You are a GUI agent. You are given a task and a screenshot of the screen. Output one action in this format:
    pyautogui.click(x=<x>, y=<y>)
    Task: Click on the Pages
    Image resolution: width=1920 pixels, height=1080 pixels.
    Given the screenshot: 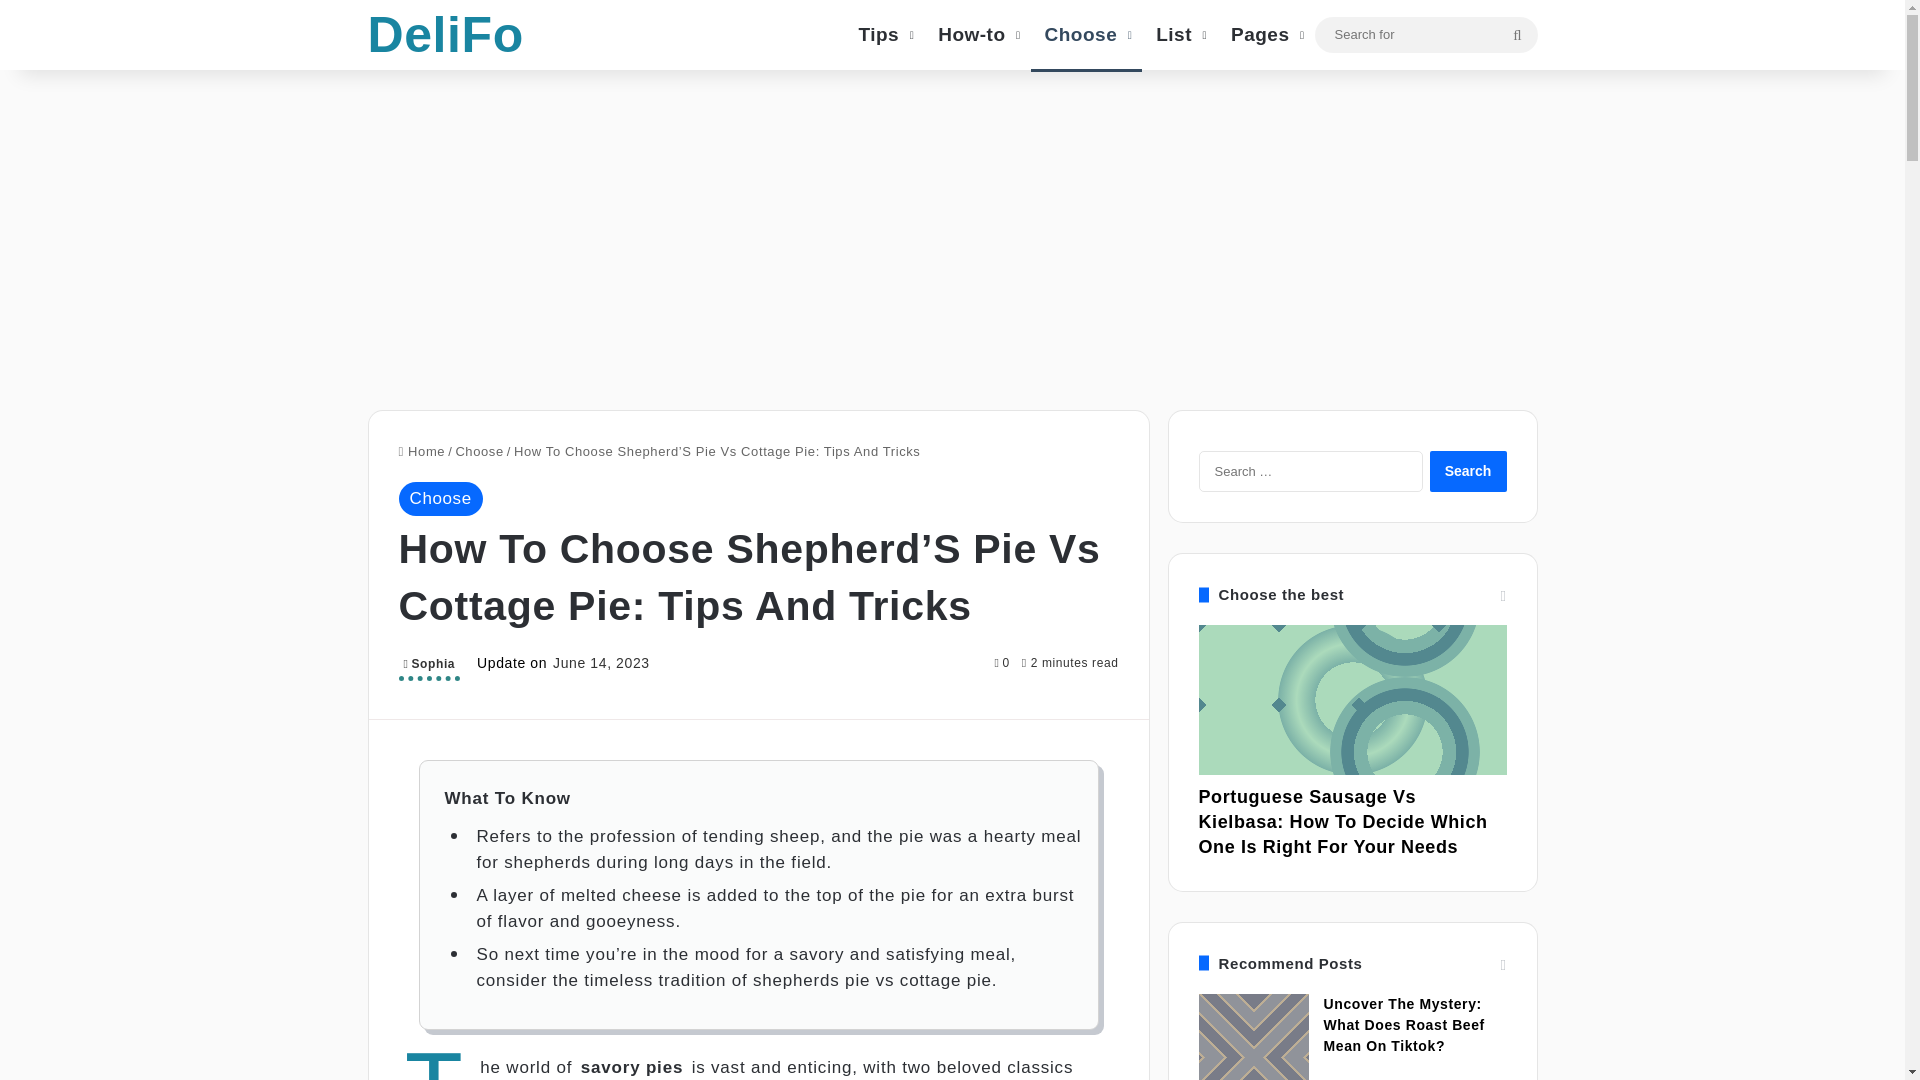 What is the action you would take?
    pyautogui.click(x=1265, y=34)
    